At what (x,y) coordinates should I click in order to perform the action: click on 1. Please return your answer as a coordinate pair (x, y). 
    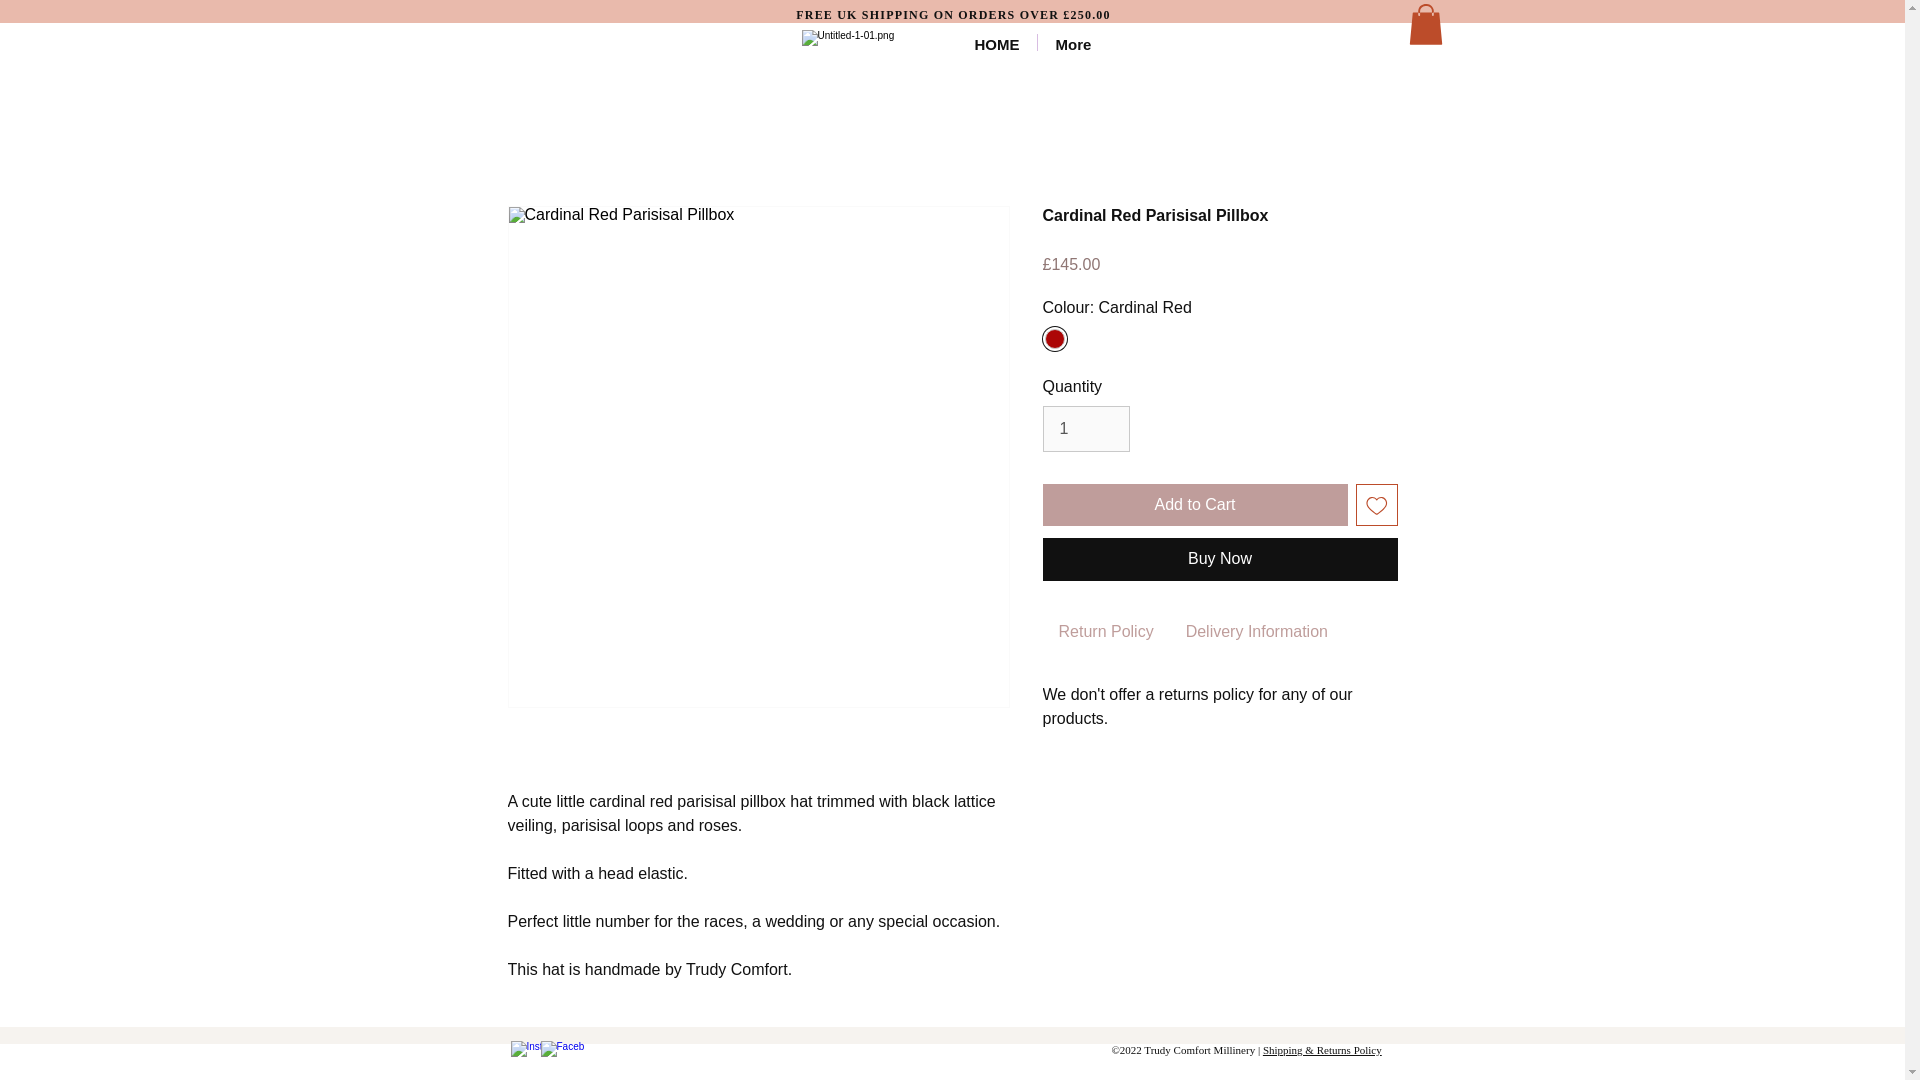
    Looking at the image, I should click on (1085, 429).